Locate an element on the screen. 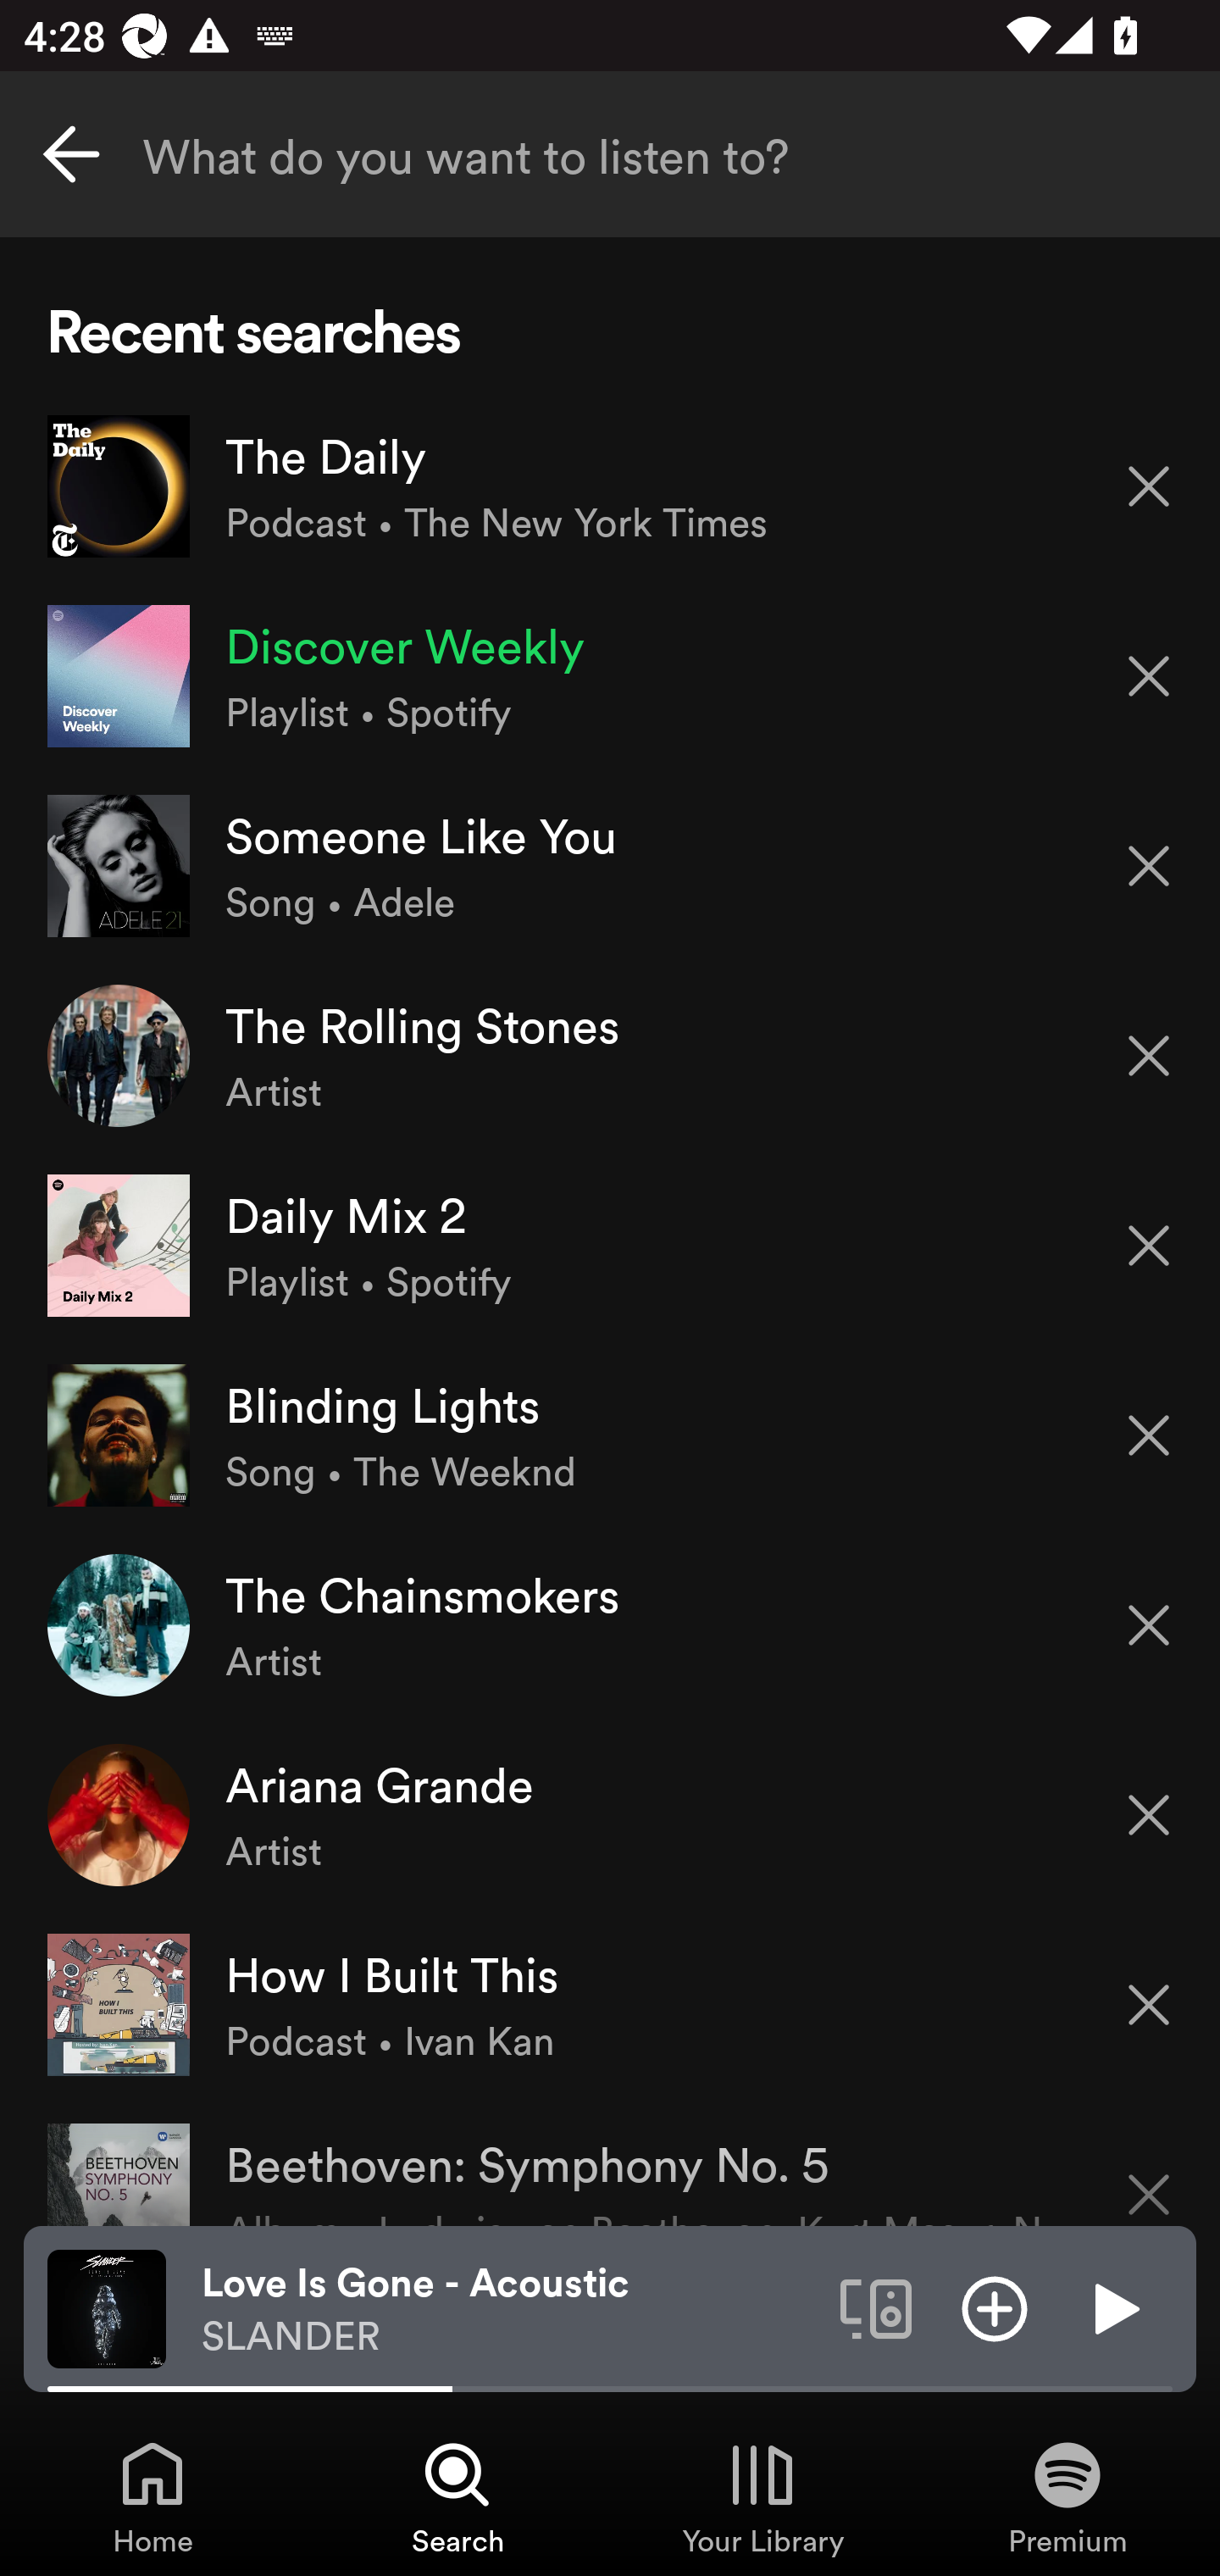 The height and width of the screenshot is (2576, 1220). Remove is located at coordinates (1149, 1435).